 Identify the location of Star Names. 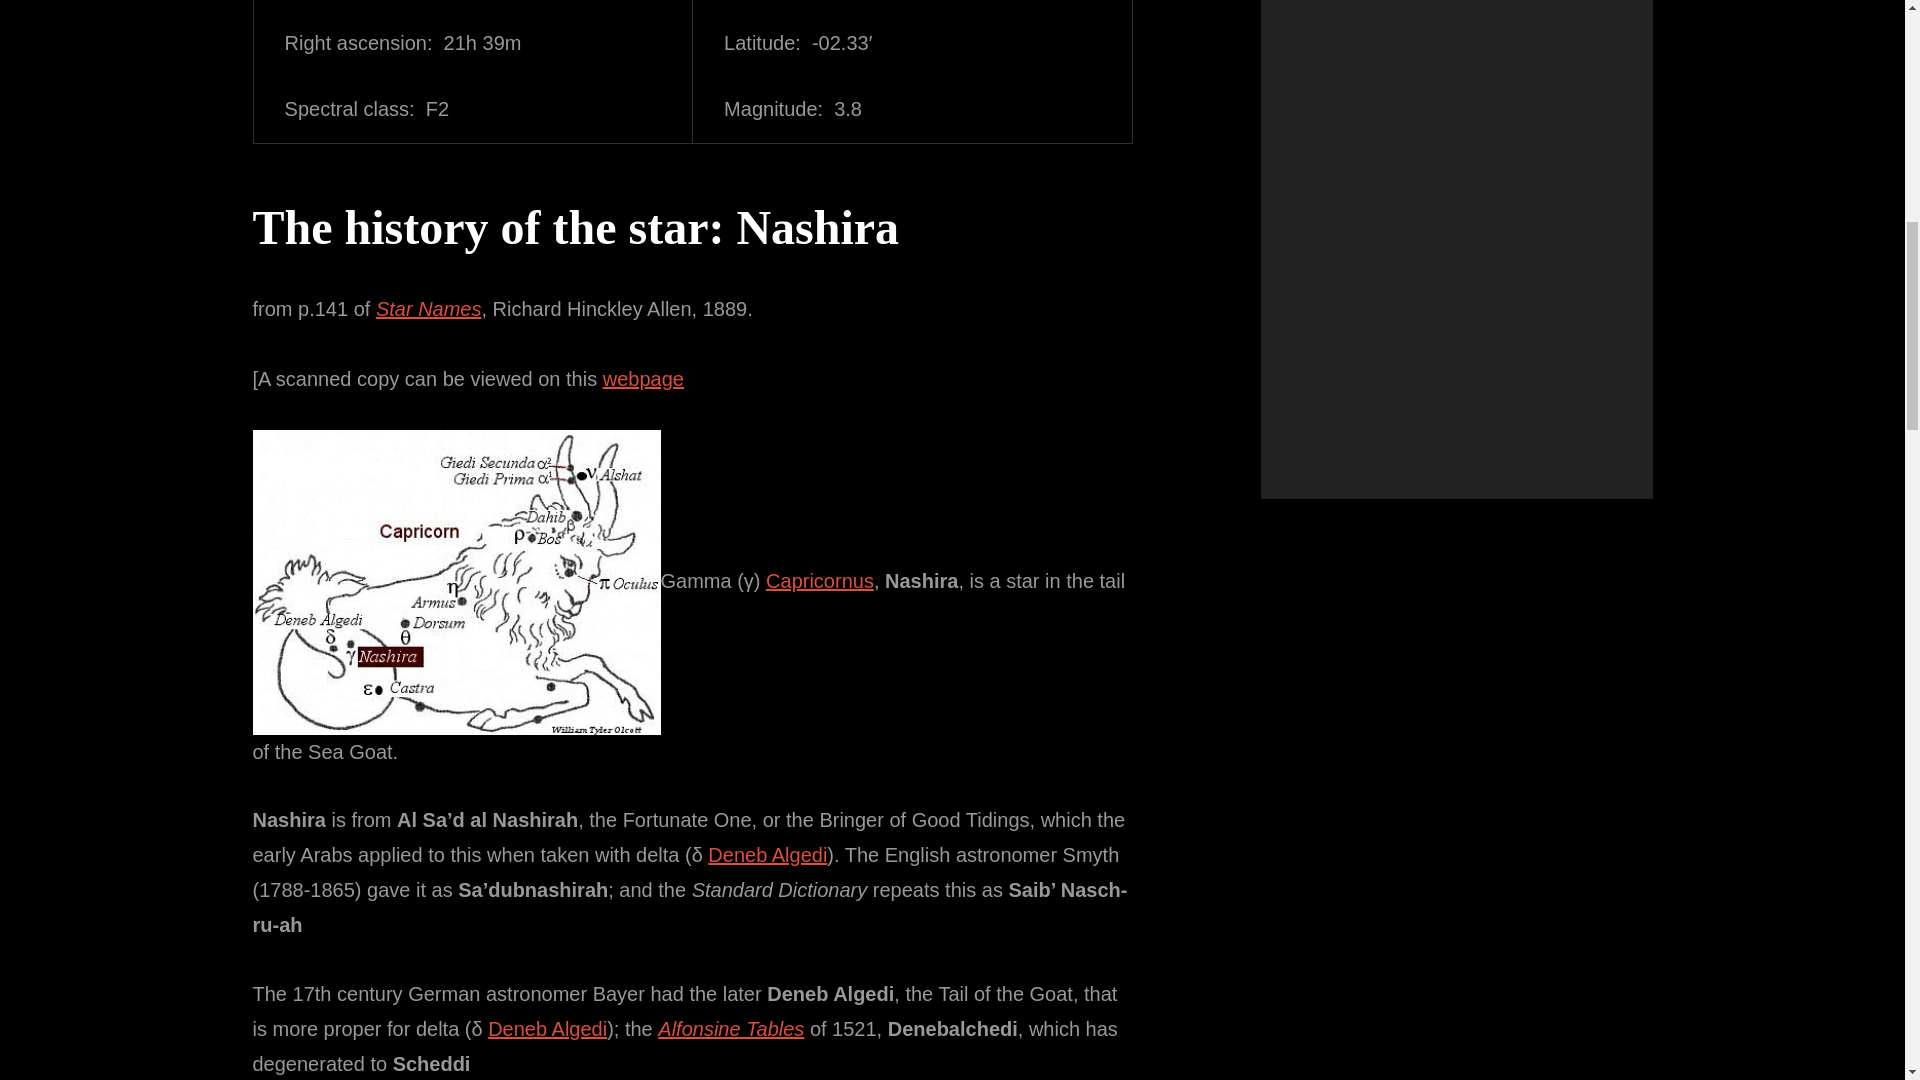
(428, 308).